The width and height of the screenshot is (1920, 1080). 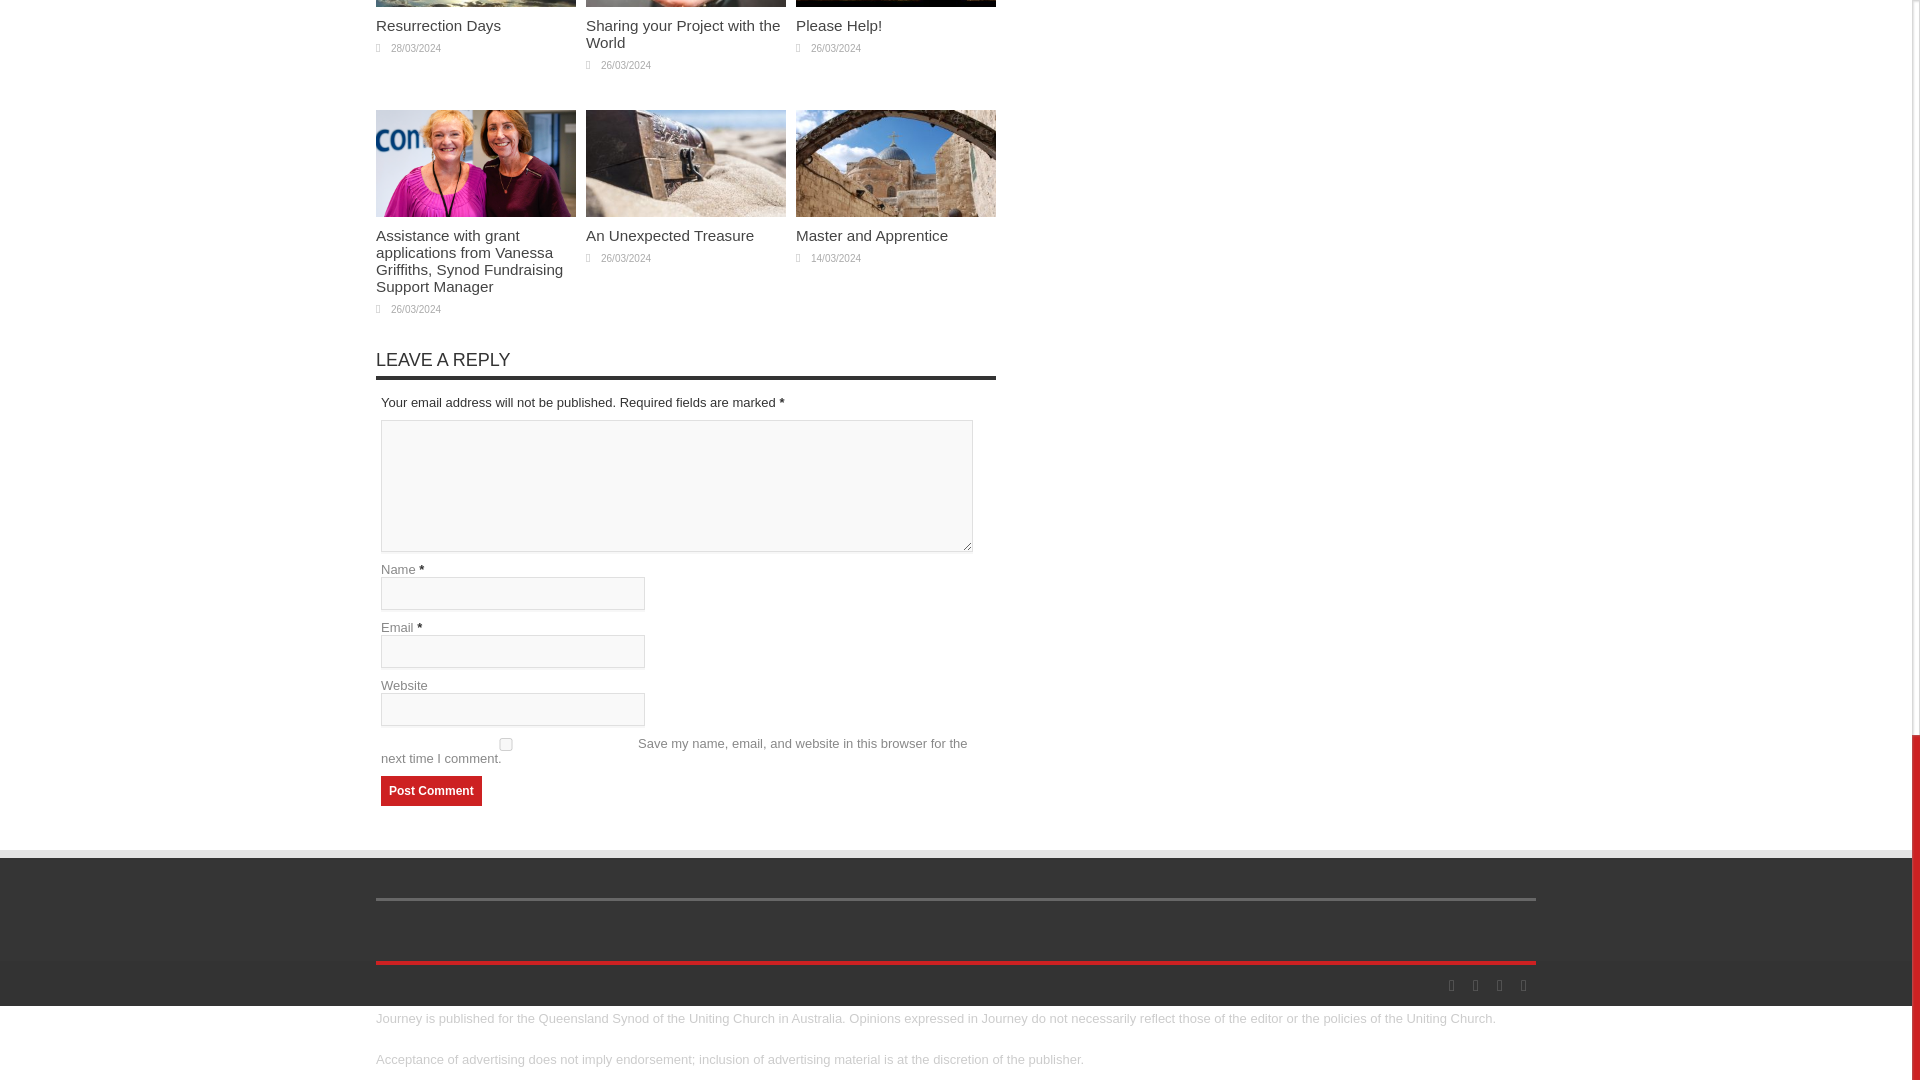 What do you see at coordinates (670, 235) in the screenshot?
I see `An Unexpected Treasure` at bounding box center [670, 235].